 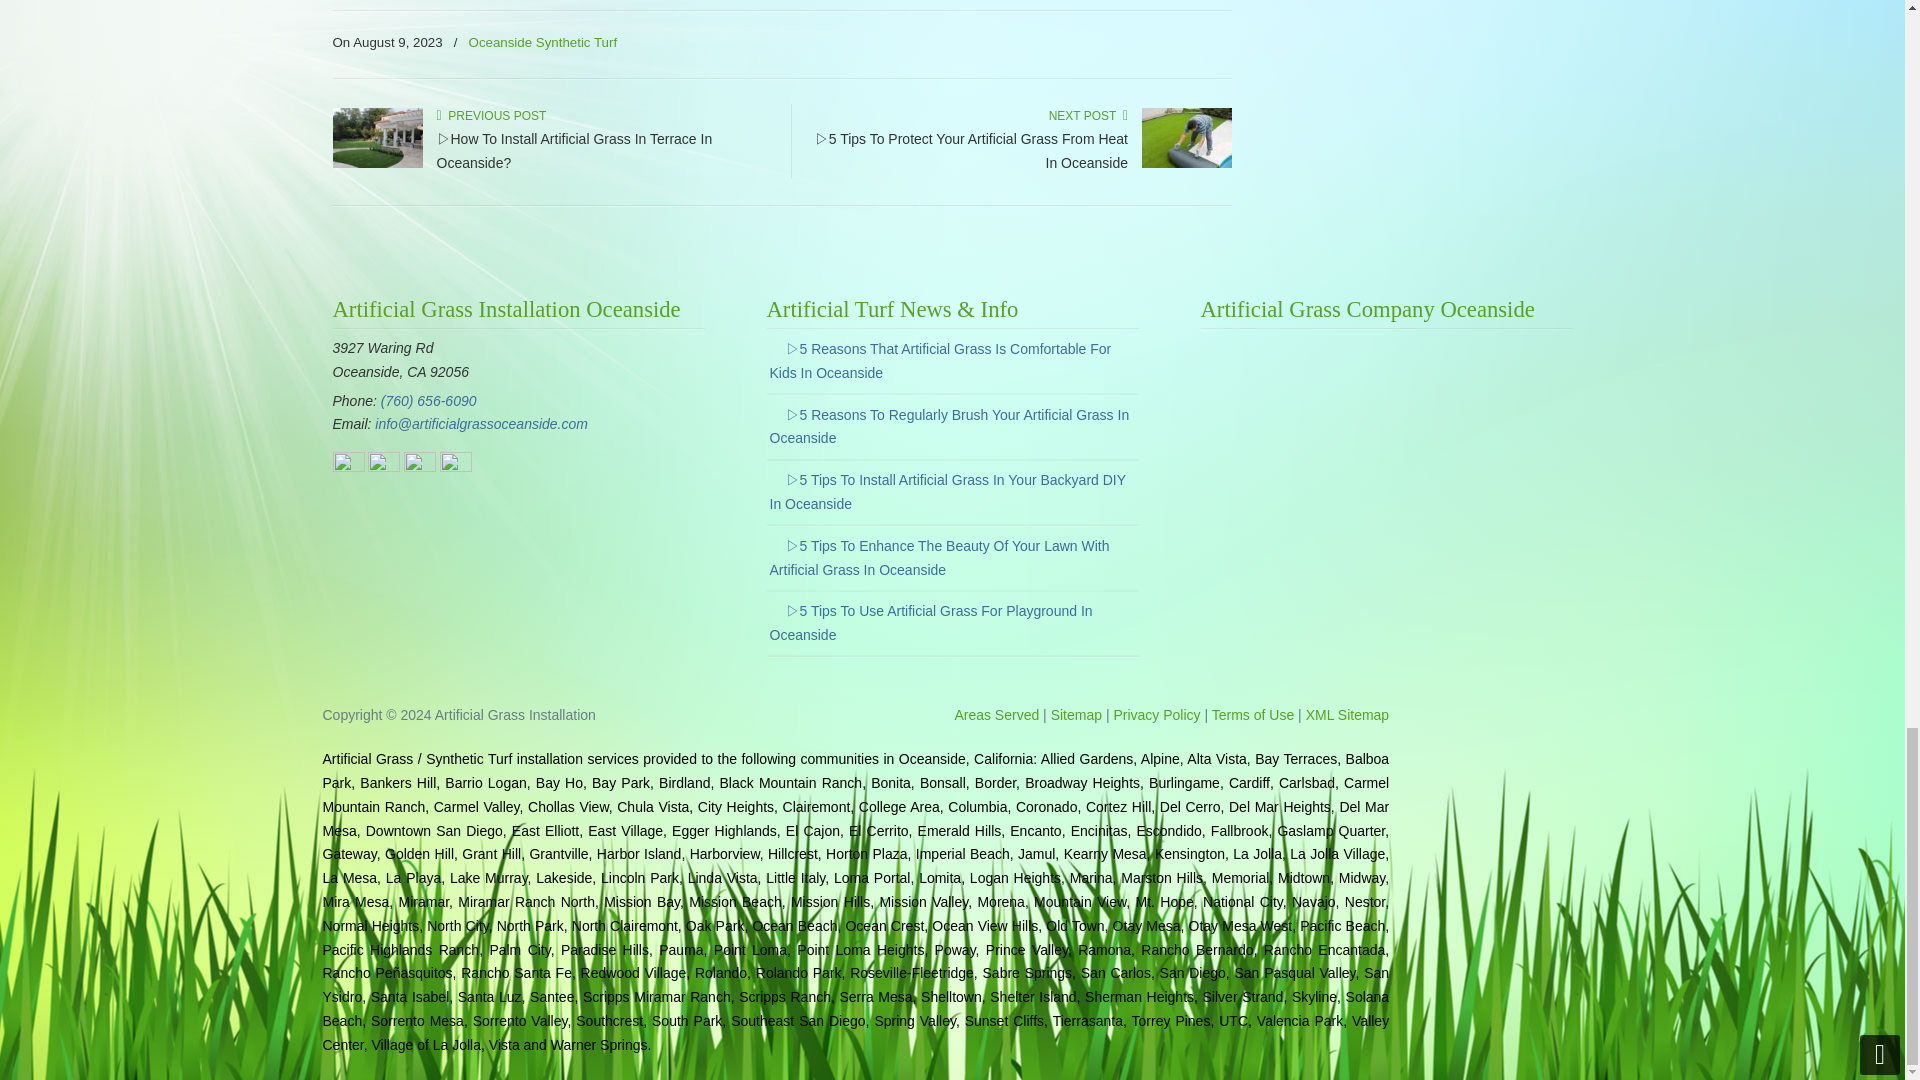 What do you see at coordinates (348, 467) in the screenshot?
I see `Facebook` at bounding box center [348, 467].